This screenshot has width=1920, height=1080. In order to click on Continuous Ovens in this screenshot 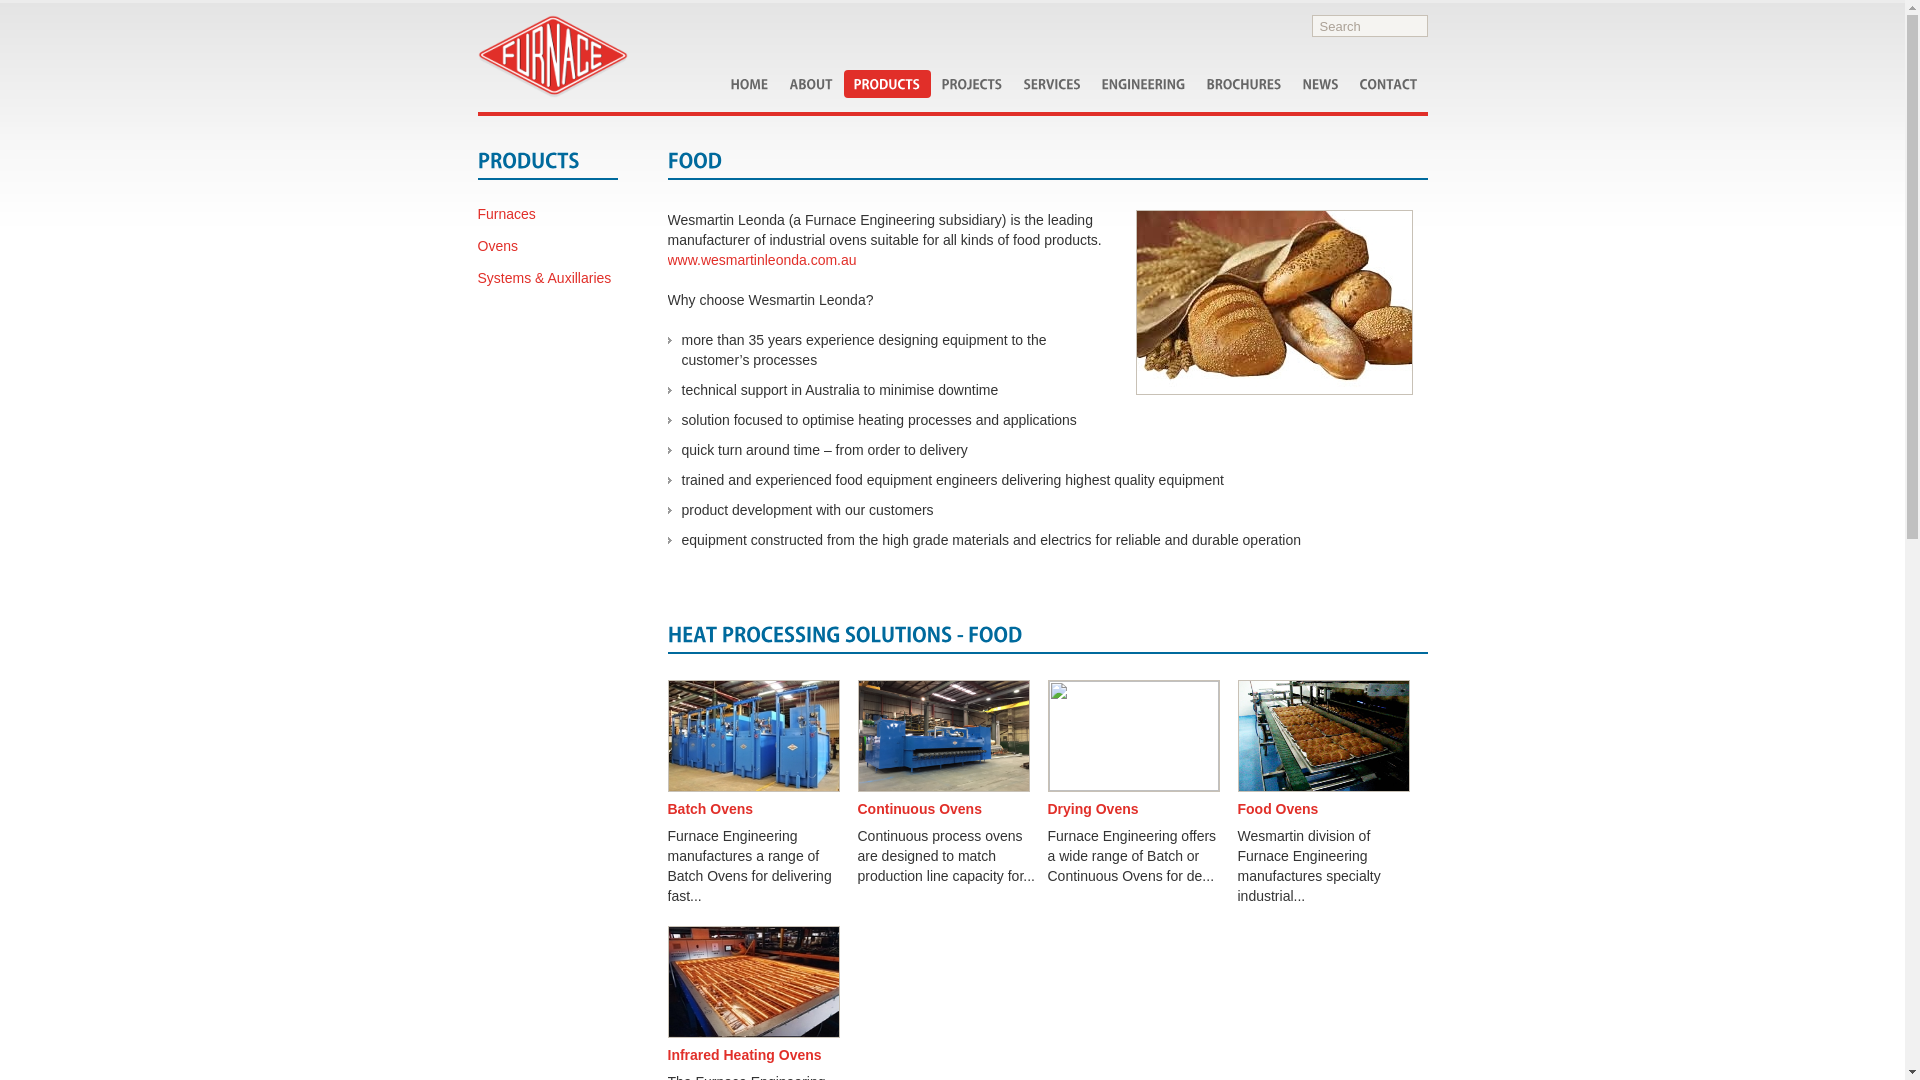, I will do `click(948, 750)`.